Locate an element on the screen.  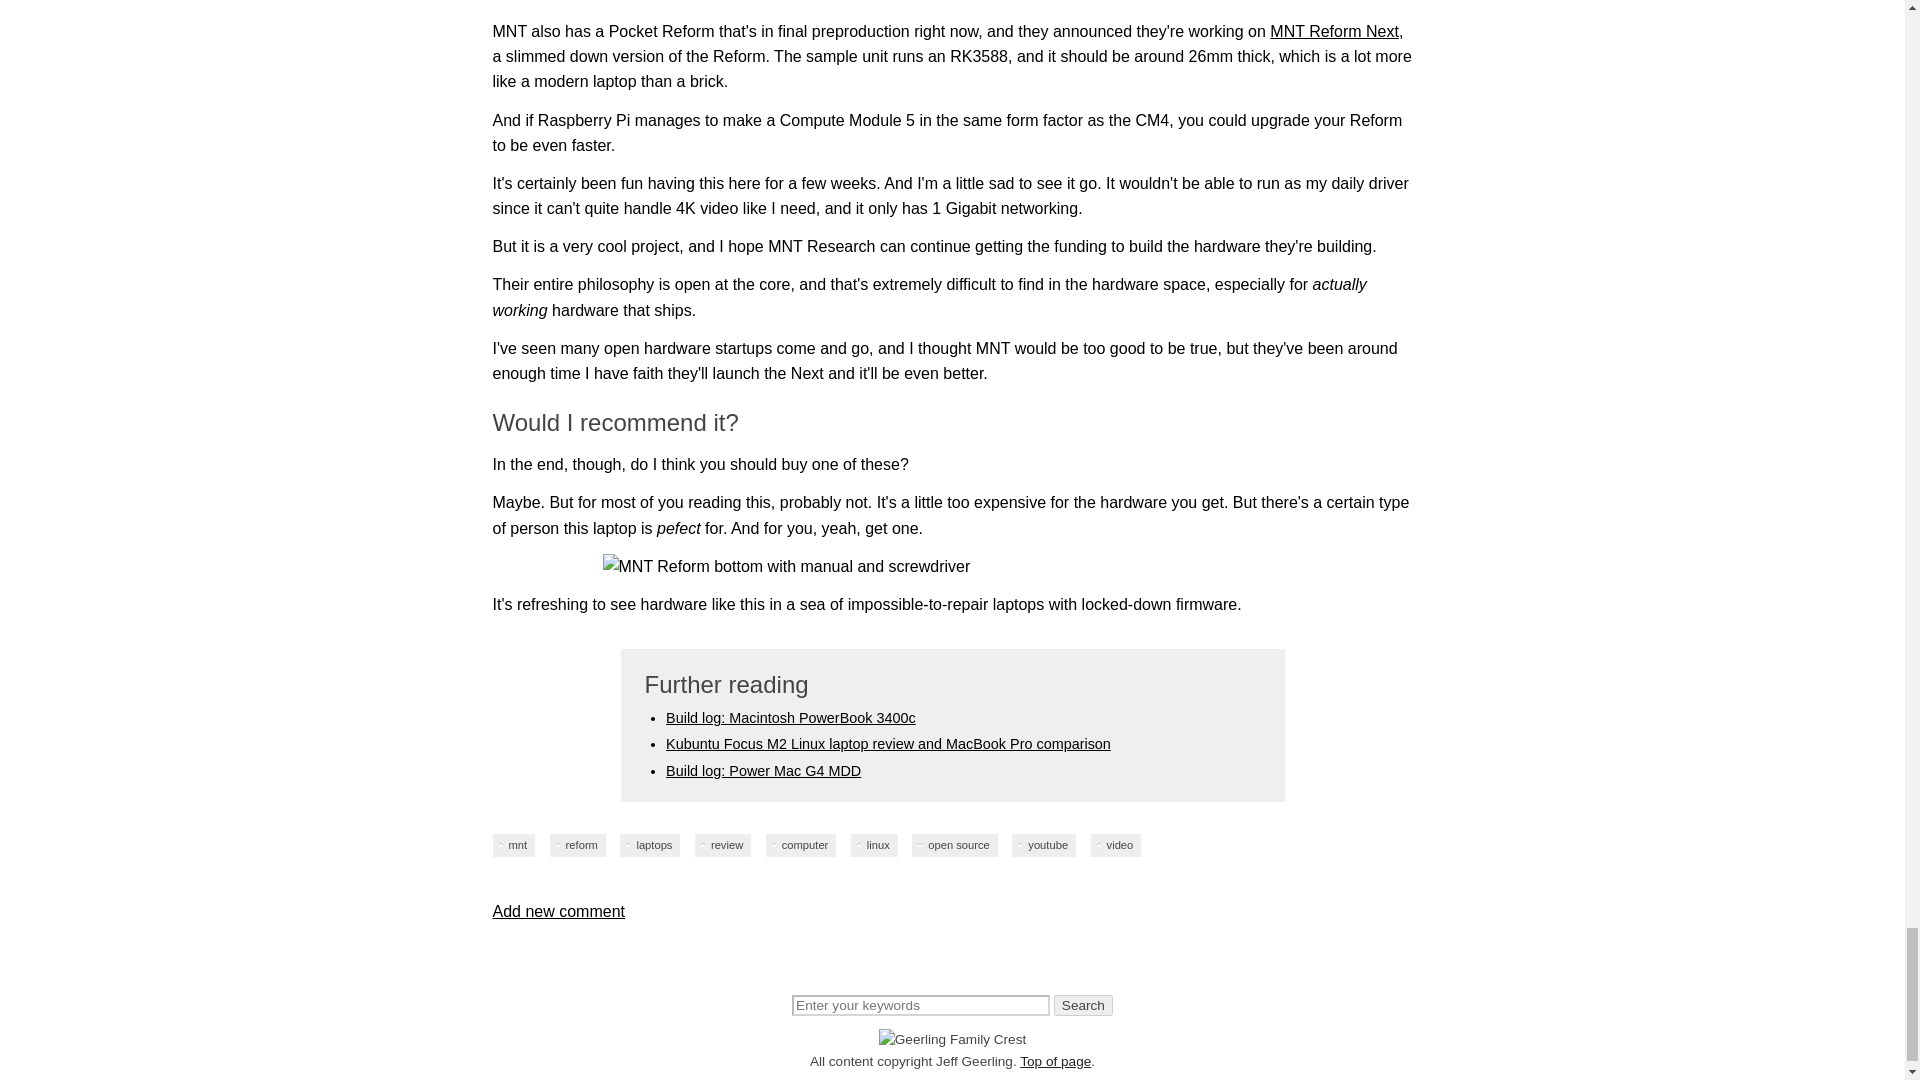
review is located at coordinates (722, 845).